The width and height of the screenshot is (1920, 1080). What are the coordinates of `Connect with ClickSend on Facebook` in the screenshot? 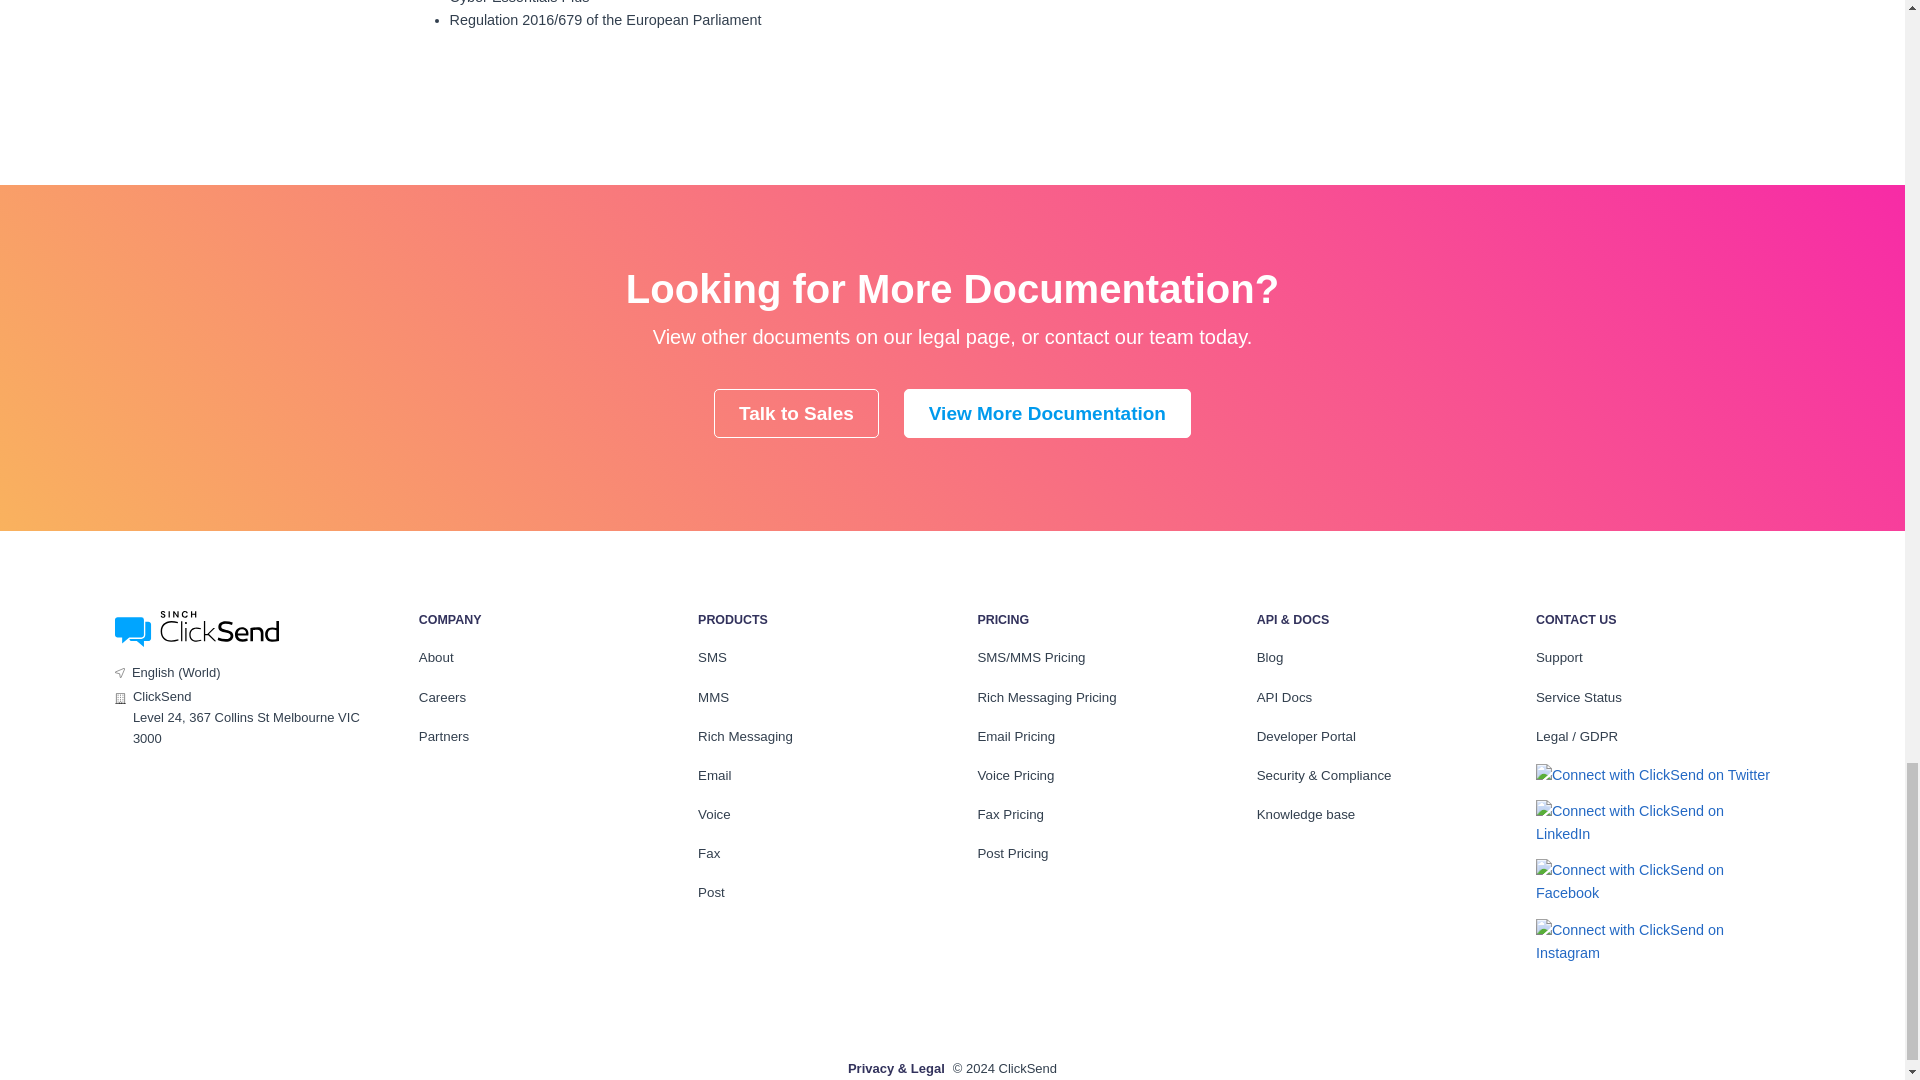 It's located at (1655, 882).